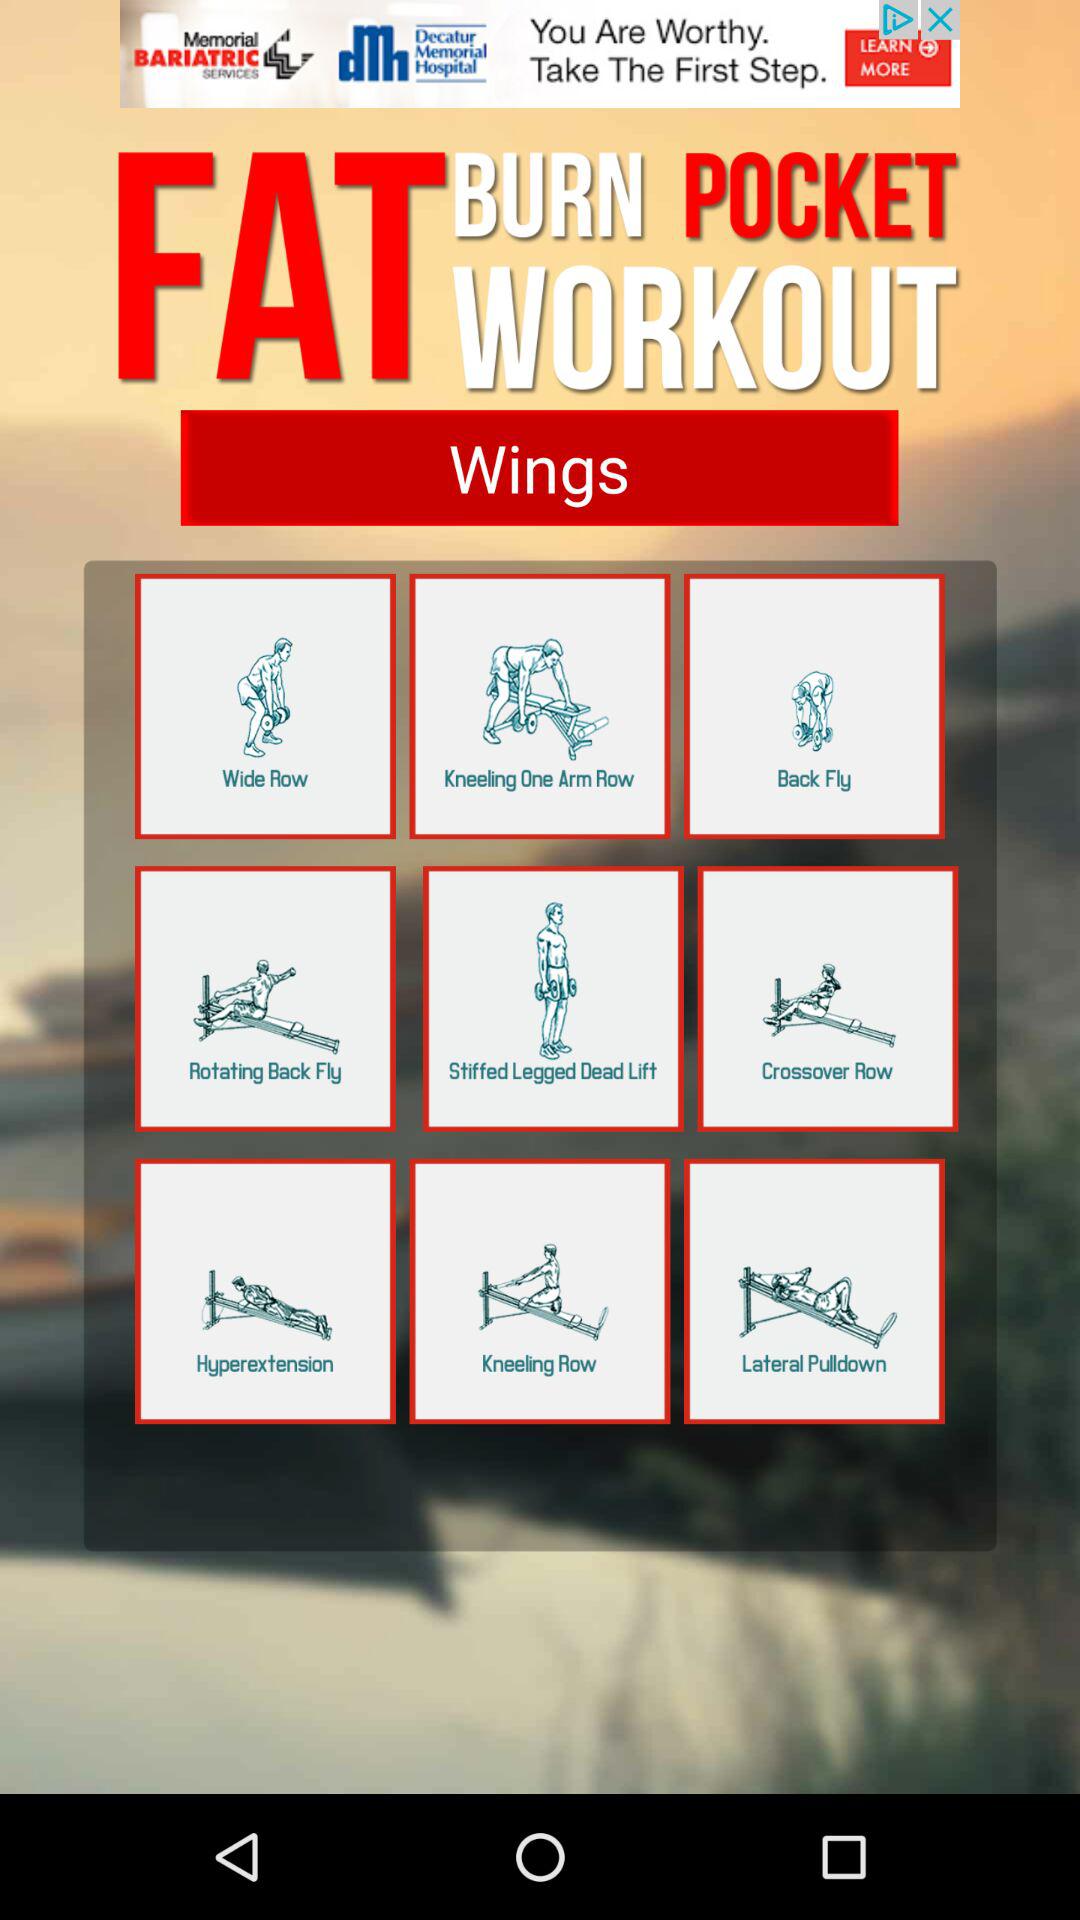  What do you see at coordinates (266, 1291) in the screenshot?
I see `open menu` at bounding box center [266, 1291].